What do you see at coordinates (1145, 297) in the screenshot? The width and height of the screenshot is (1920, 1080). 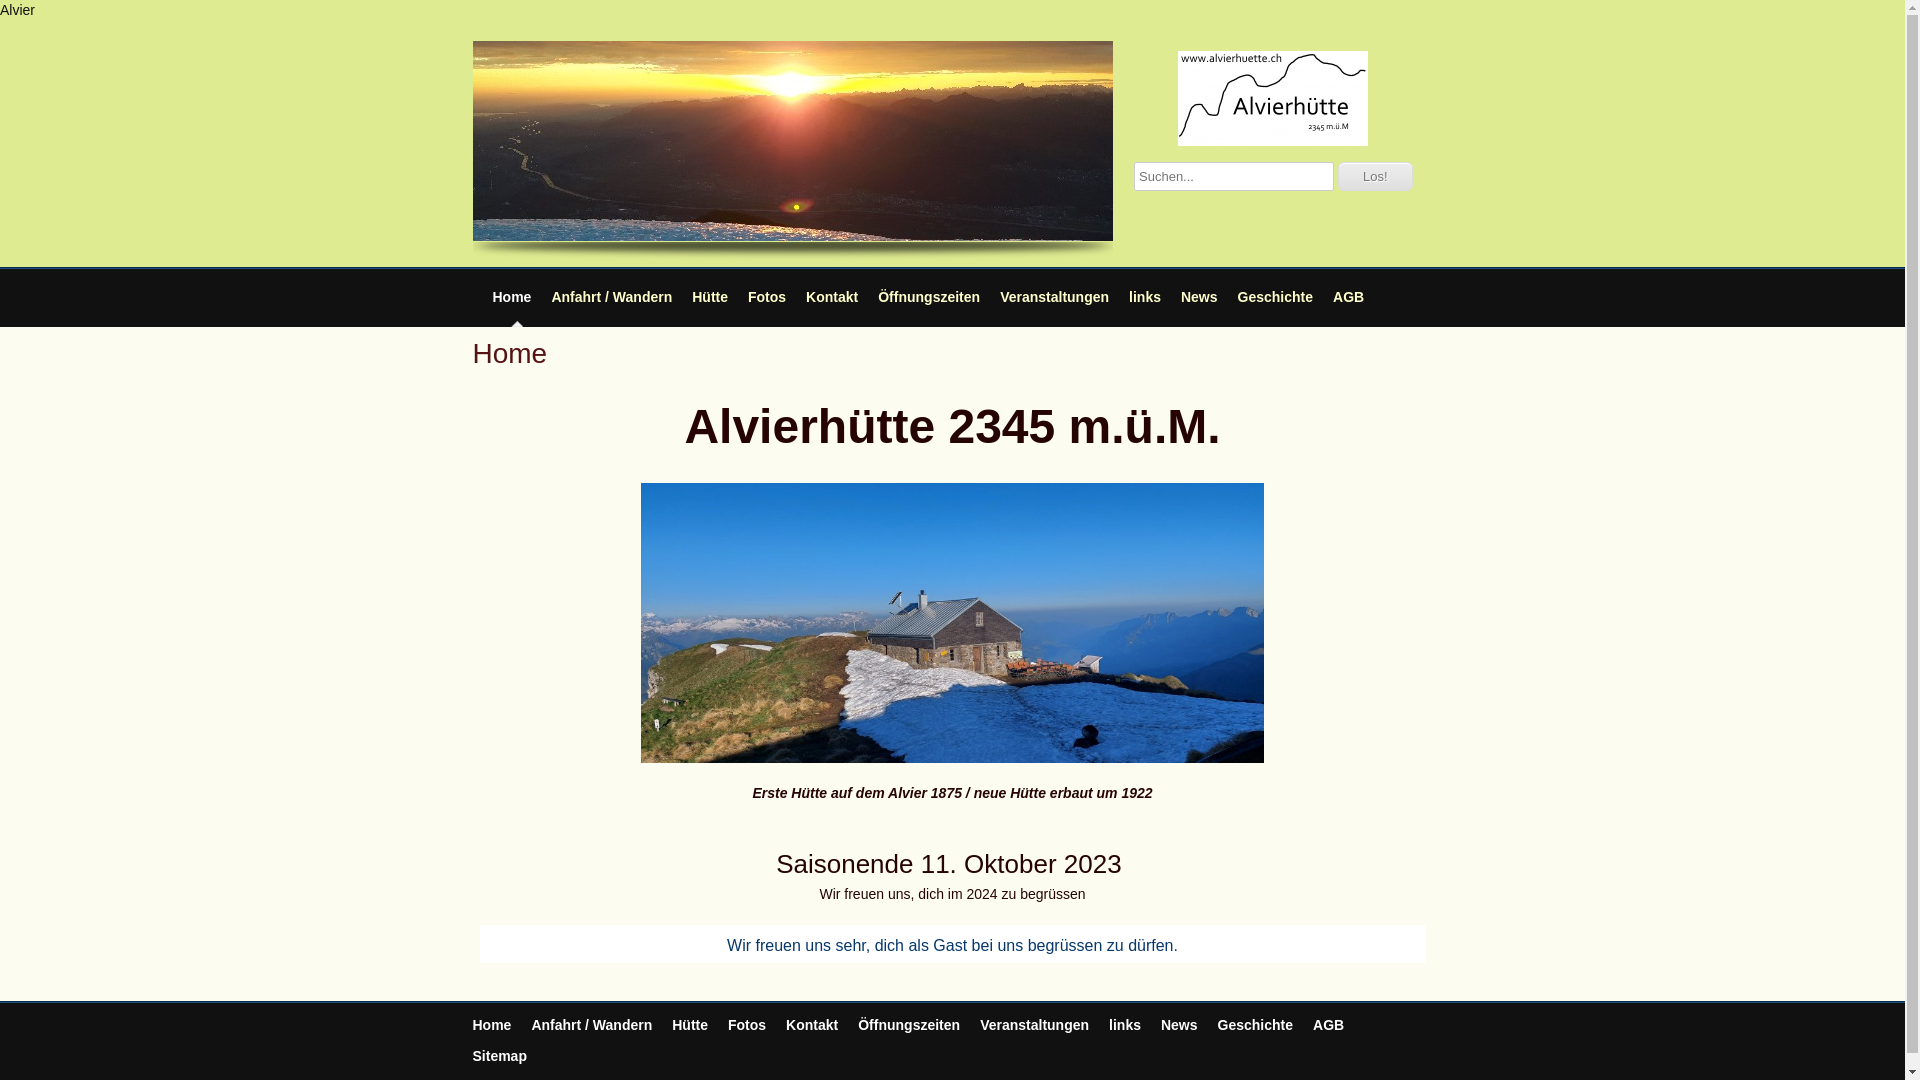 I see `links` at bounding box center [1145, 297].